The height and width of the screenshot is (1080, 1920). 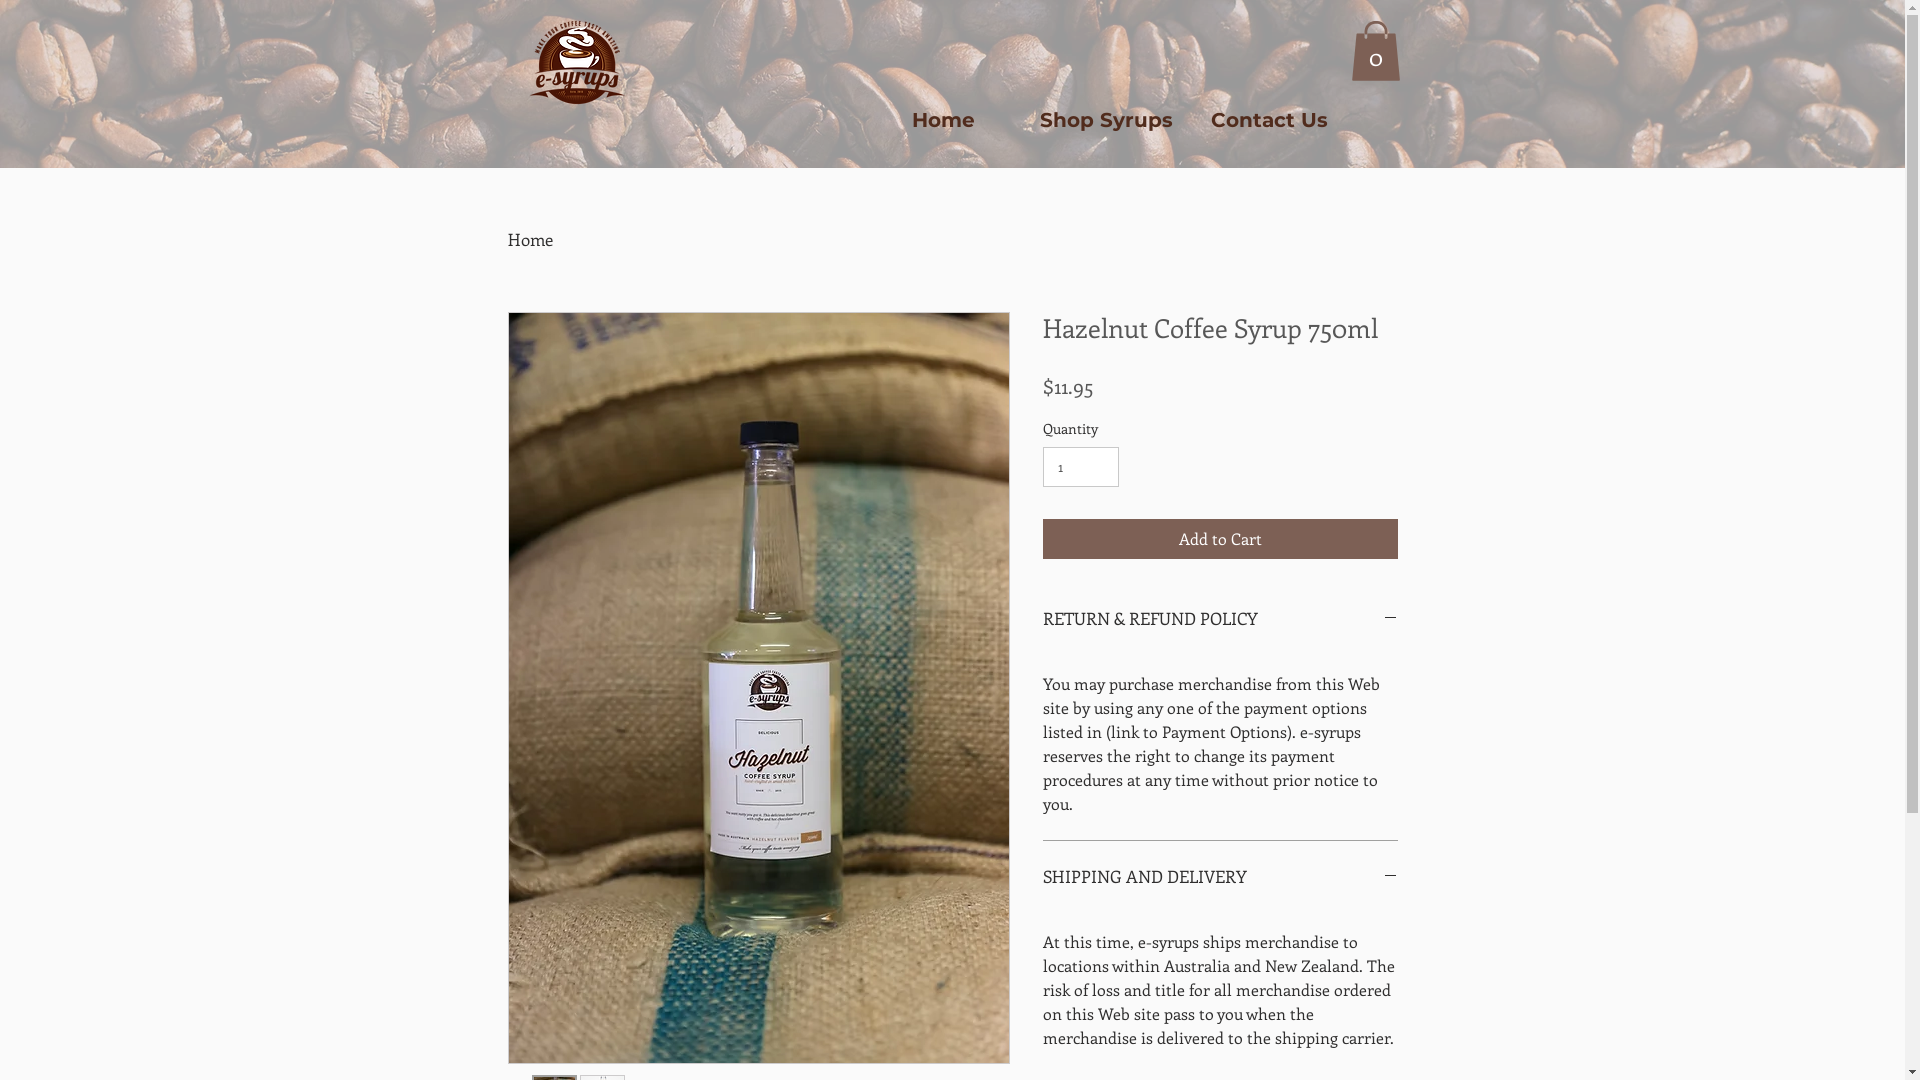 What do you see at coordinates (1270, 120) in the screenshot?
I see `Contact Us` at bounding box center [1270, 120].